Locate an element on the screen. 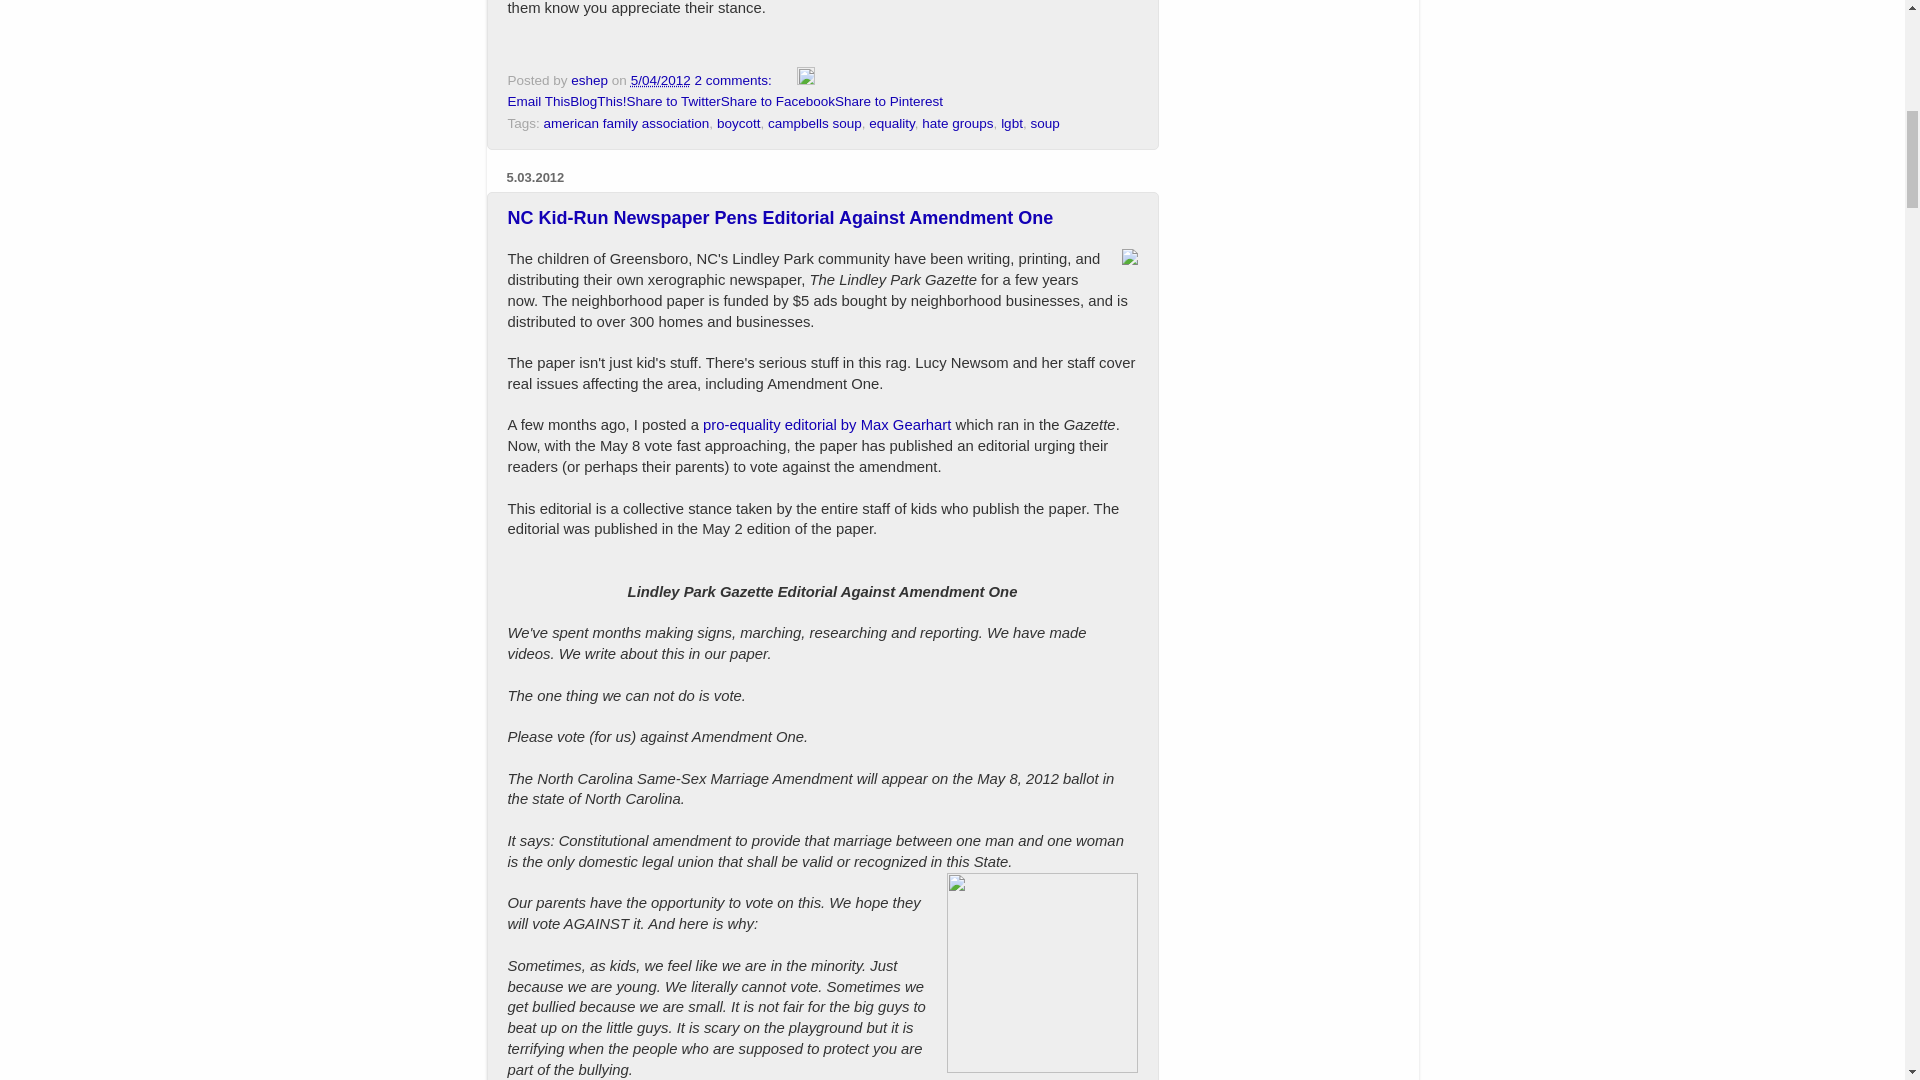 This screenshot has width=1920, height=1080. soup is located at coordinates (1044, 122).